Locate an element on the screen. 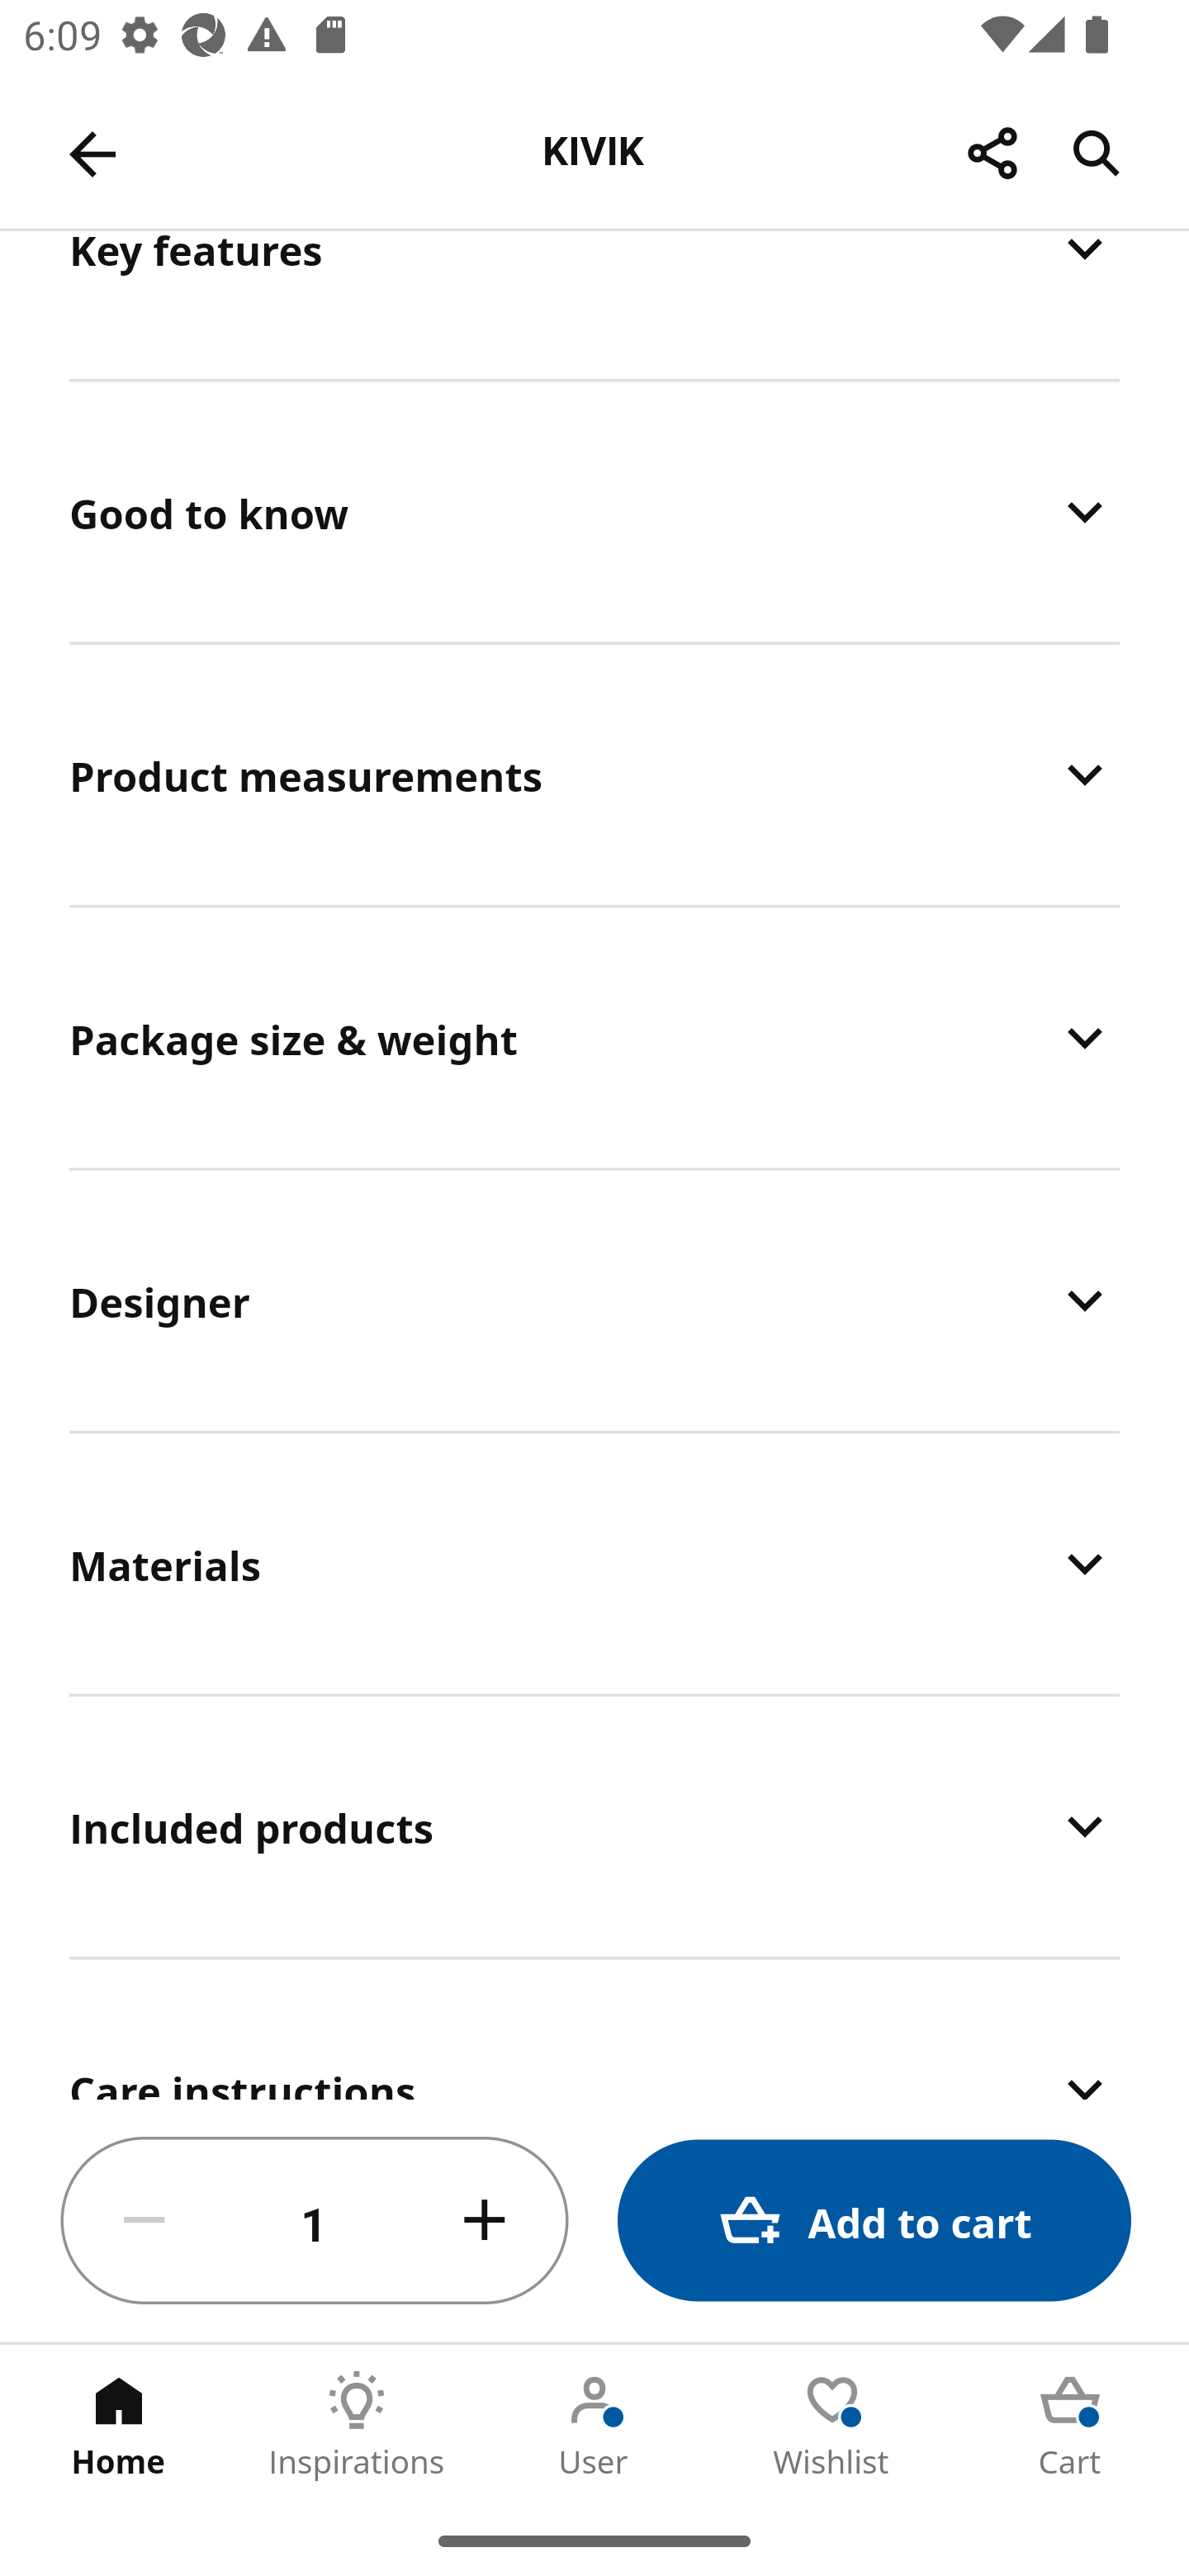  Home
Tab 1 of 5 is located at coordinates (119, 2425).